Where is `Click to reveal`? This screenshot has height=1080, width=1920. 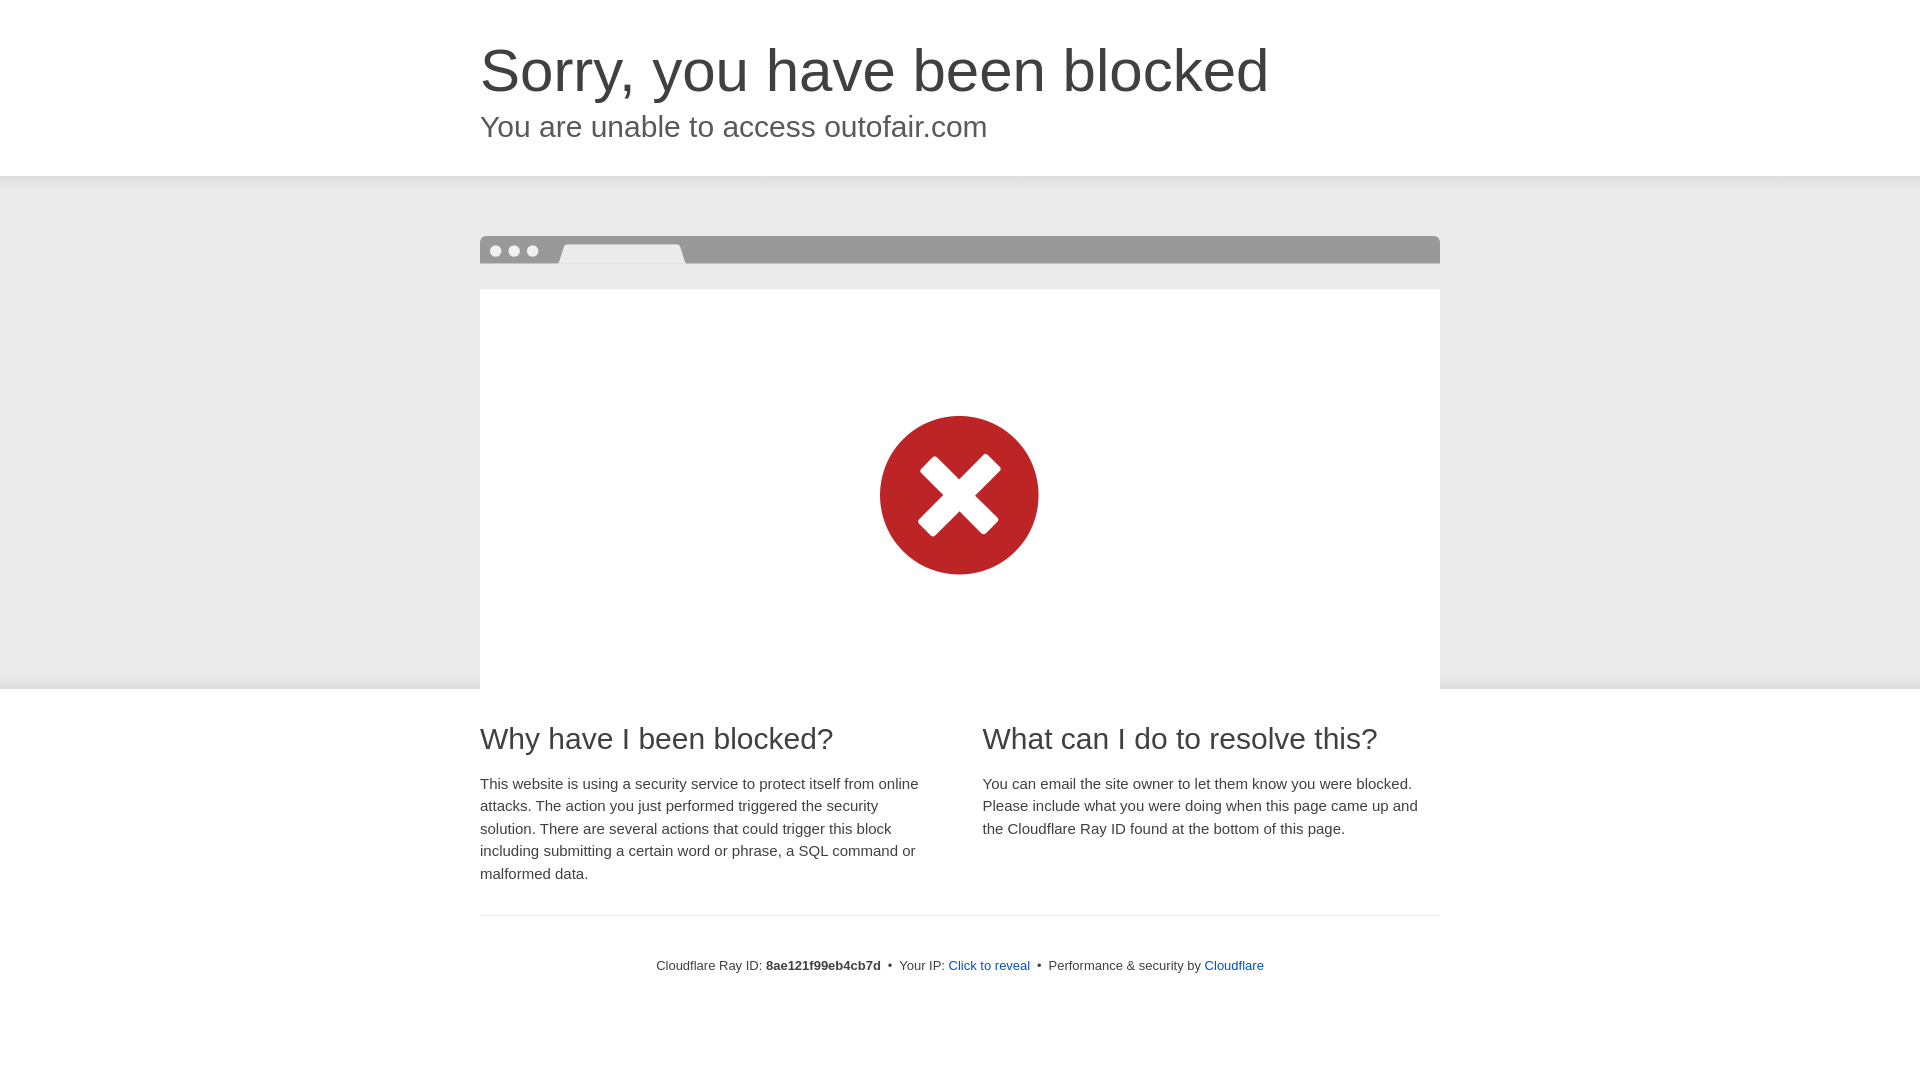 Click to reveal is located at coordinates (990, 966).